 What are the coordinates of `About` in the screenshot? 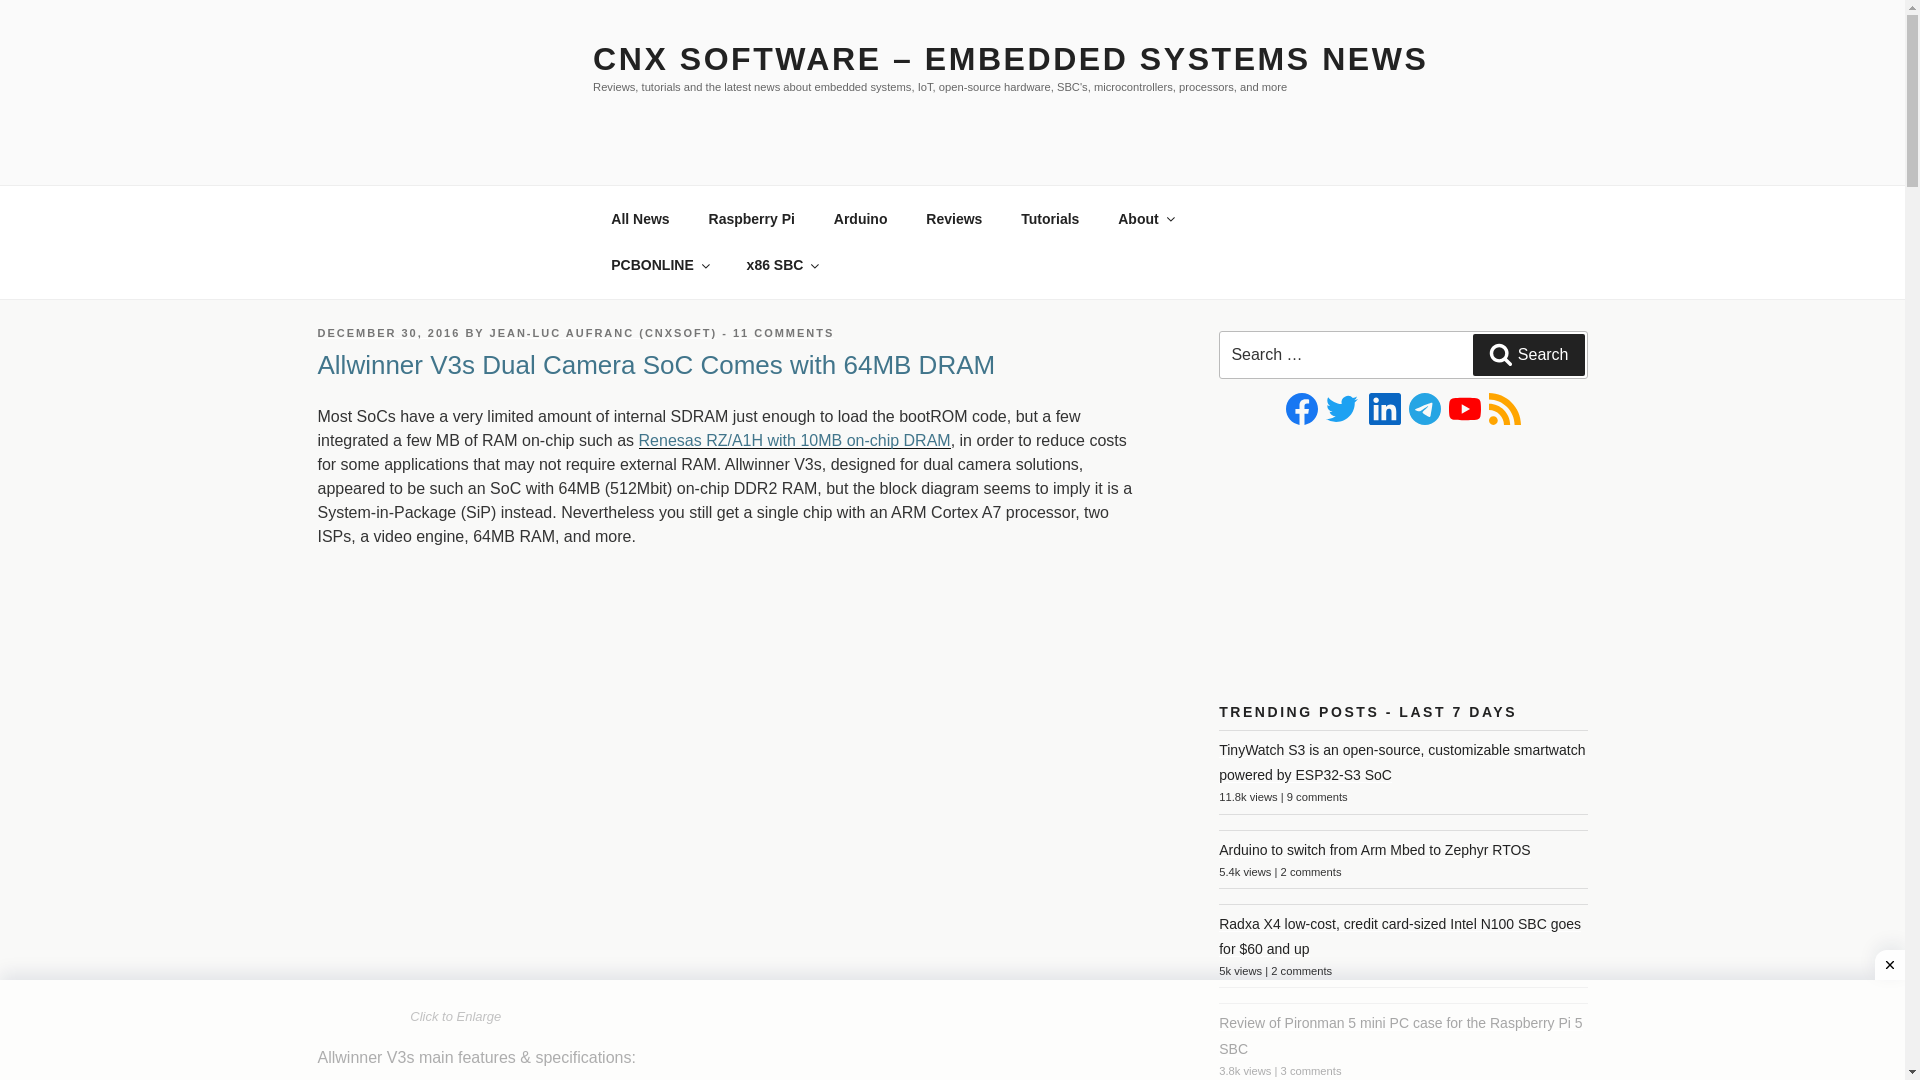 It's located at (1145, 218).